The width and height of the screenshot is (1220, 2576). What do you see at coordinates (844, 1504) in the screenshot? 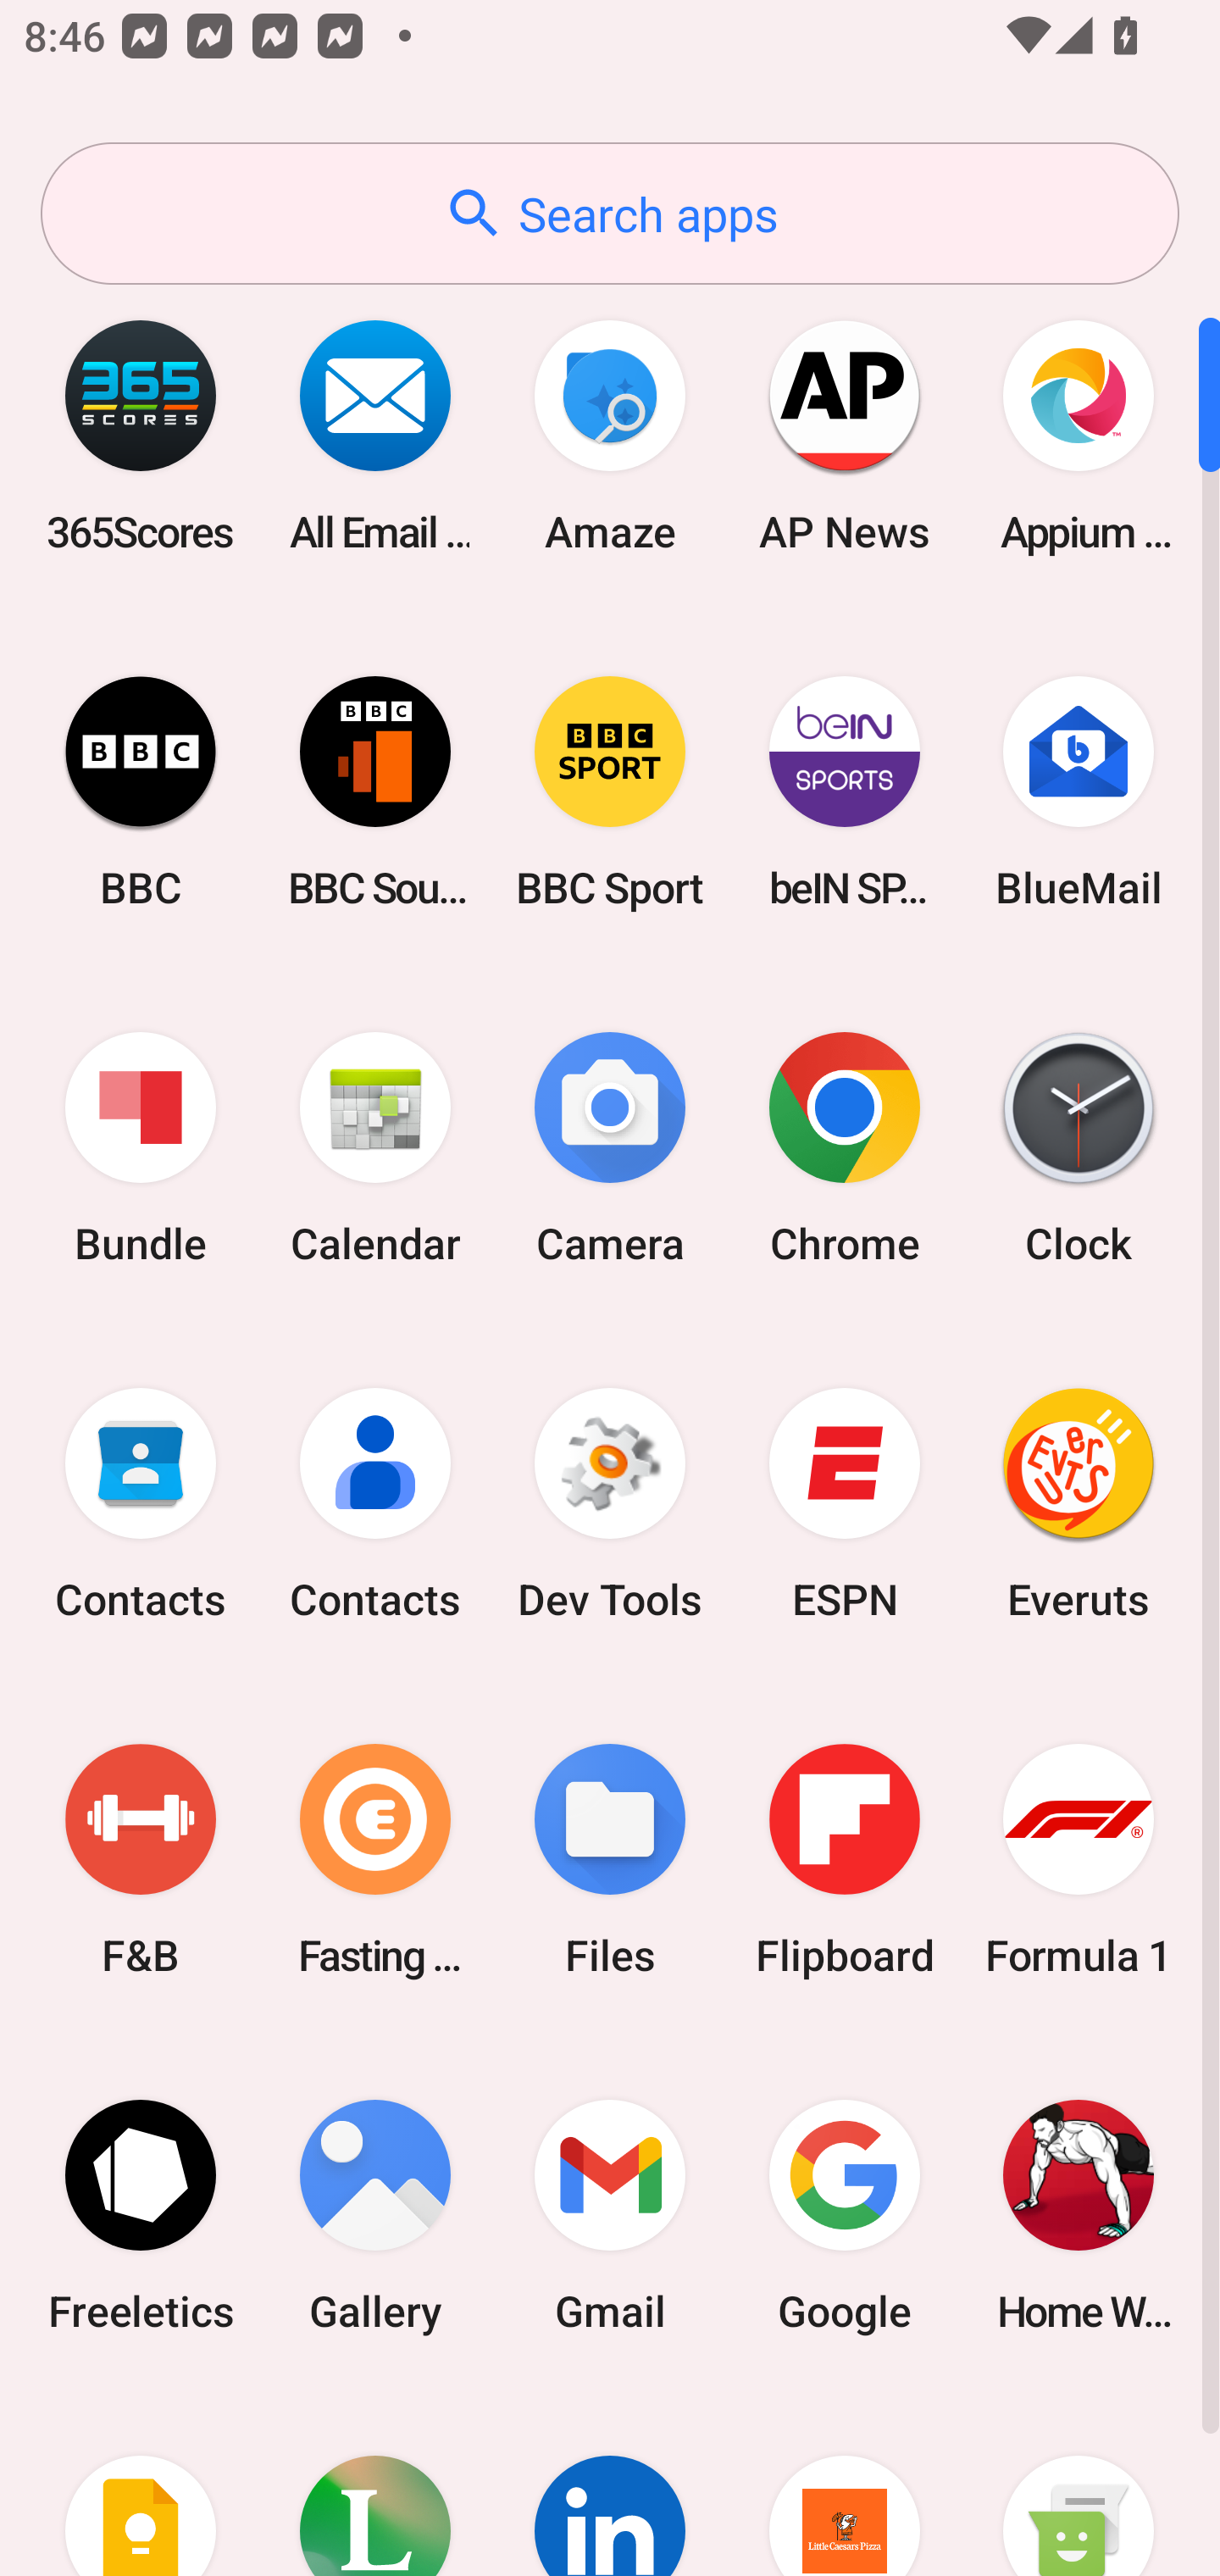
I see `ESPN` at bounding box center [844, 1504].